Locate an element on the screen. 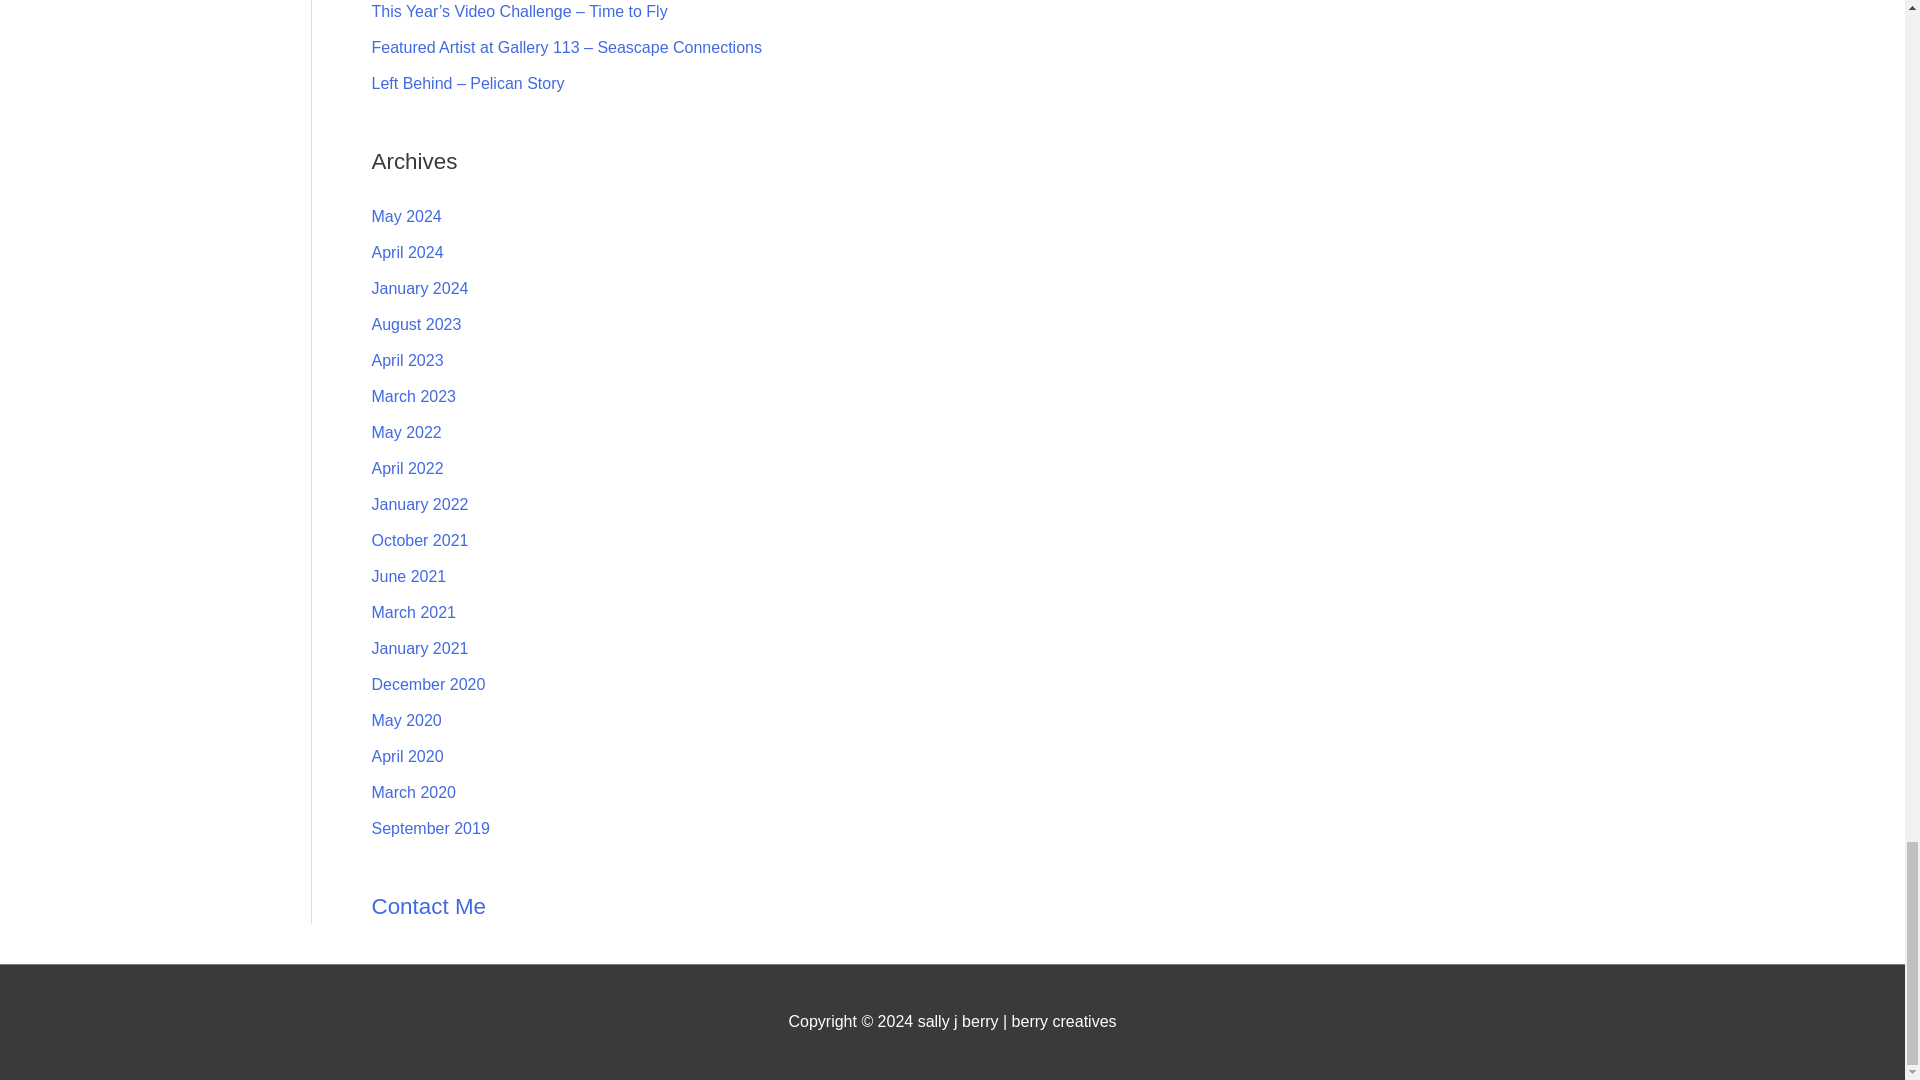  May 2024 is located at coordinates (406, 216).